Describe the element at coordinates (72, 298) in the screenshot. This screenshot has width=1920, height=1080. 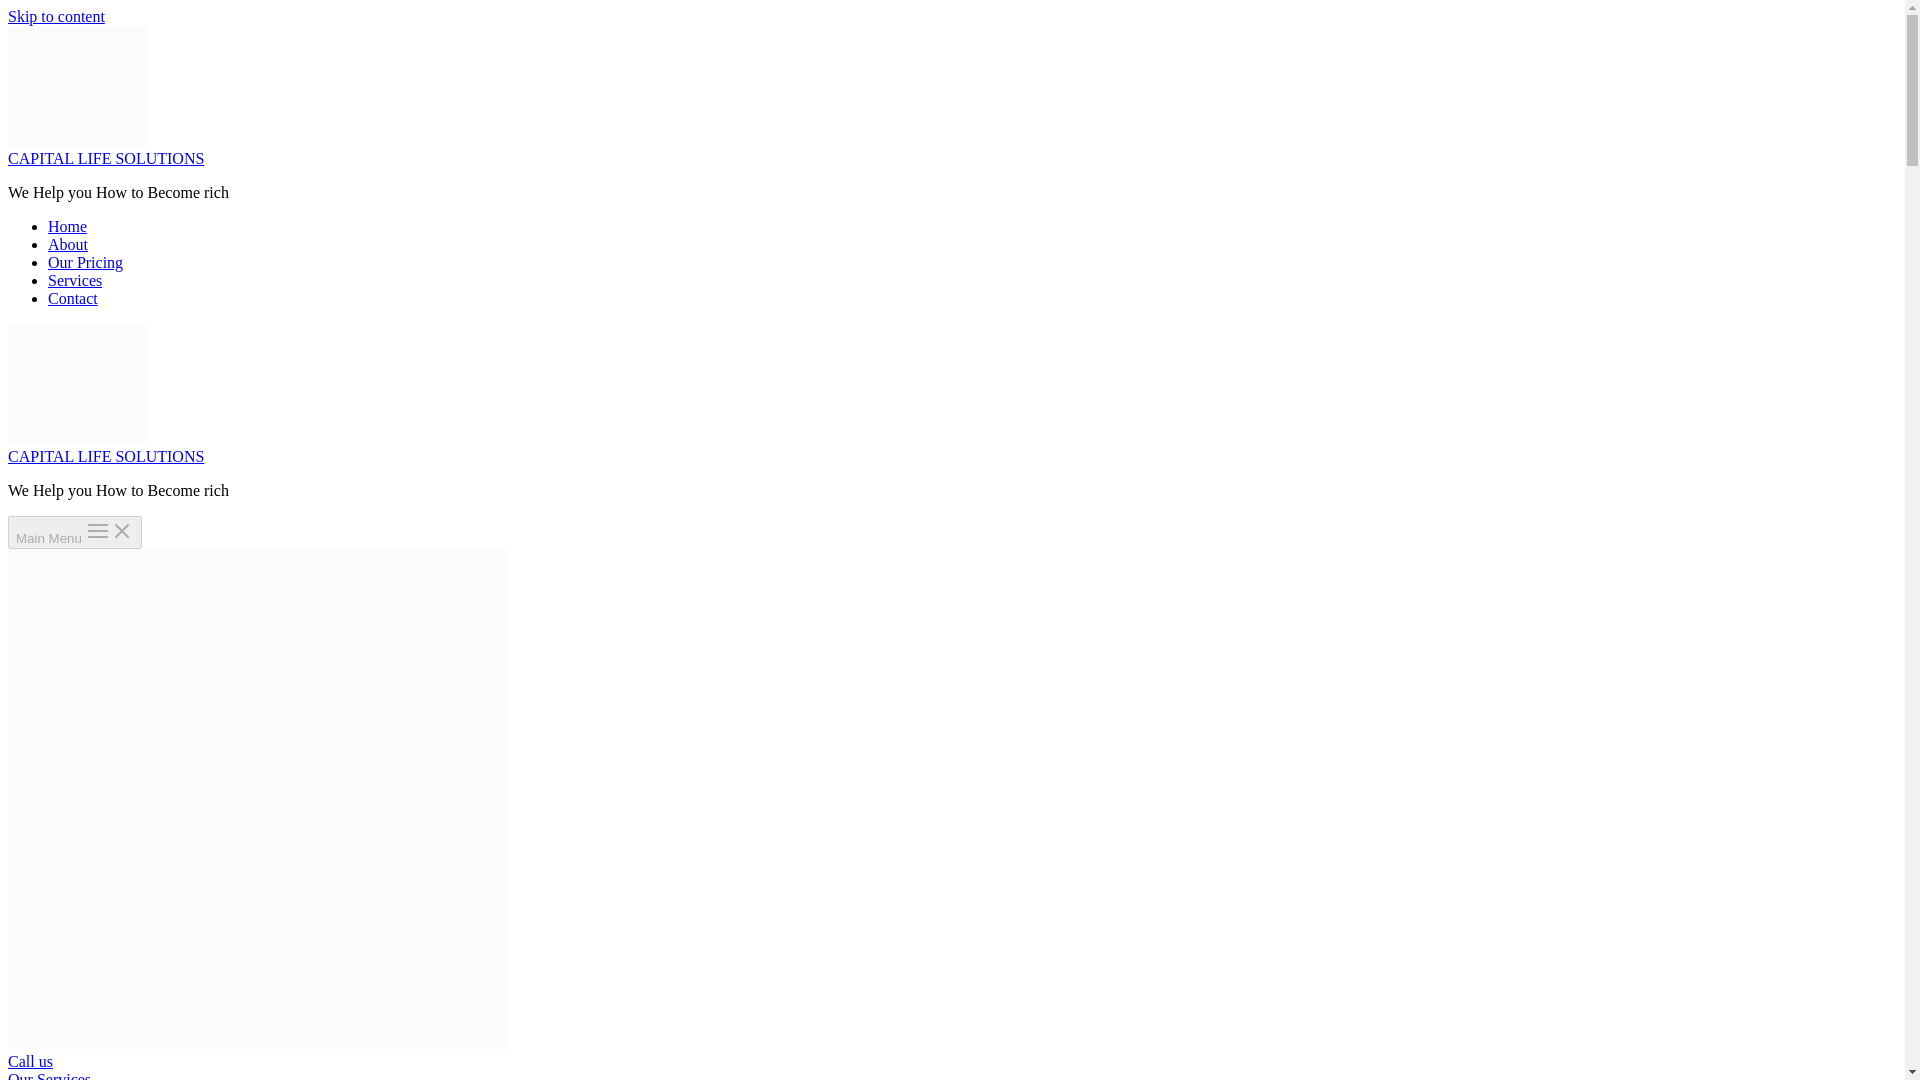
I see `Contact` at that location.